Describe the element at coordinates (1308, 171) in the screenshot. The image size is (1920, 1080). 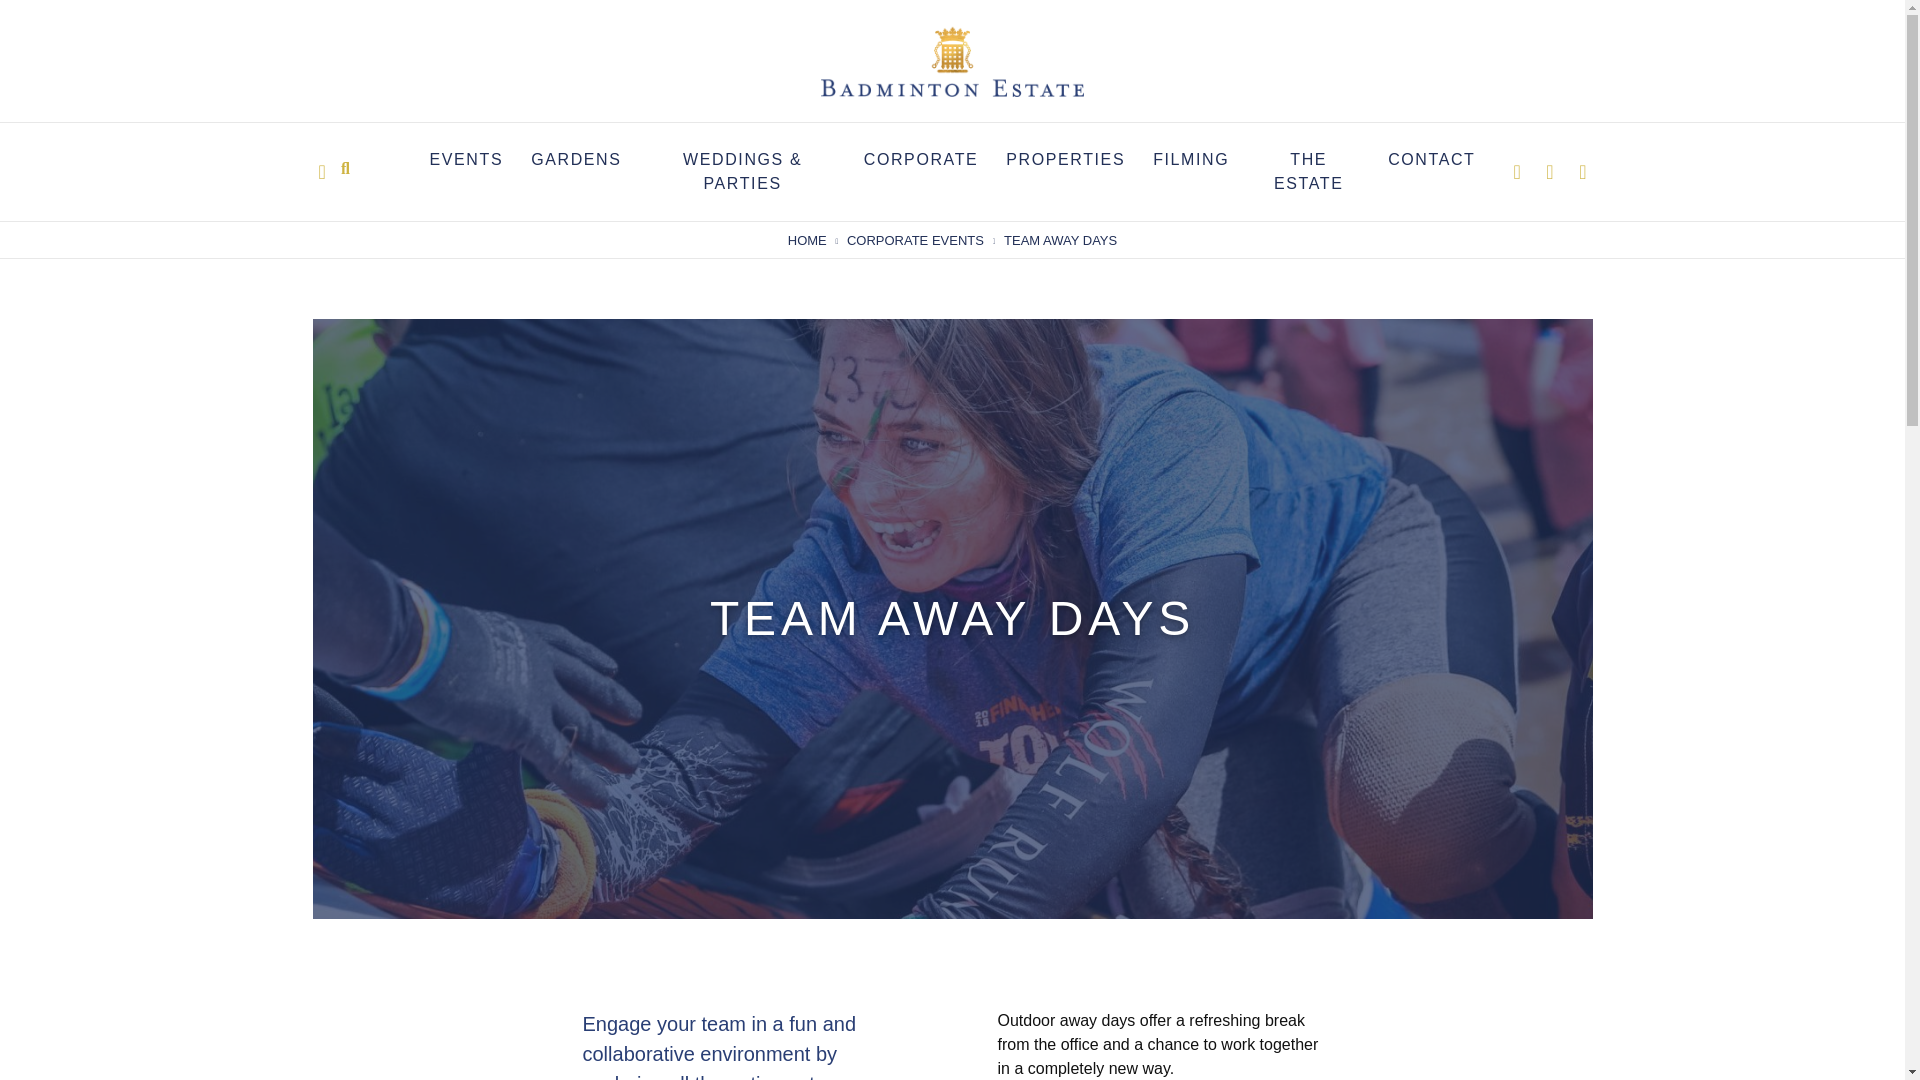
I see `THE ESTATE` at that location.